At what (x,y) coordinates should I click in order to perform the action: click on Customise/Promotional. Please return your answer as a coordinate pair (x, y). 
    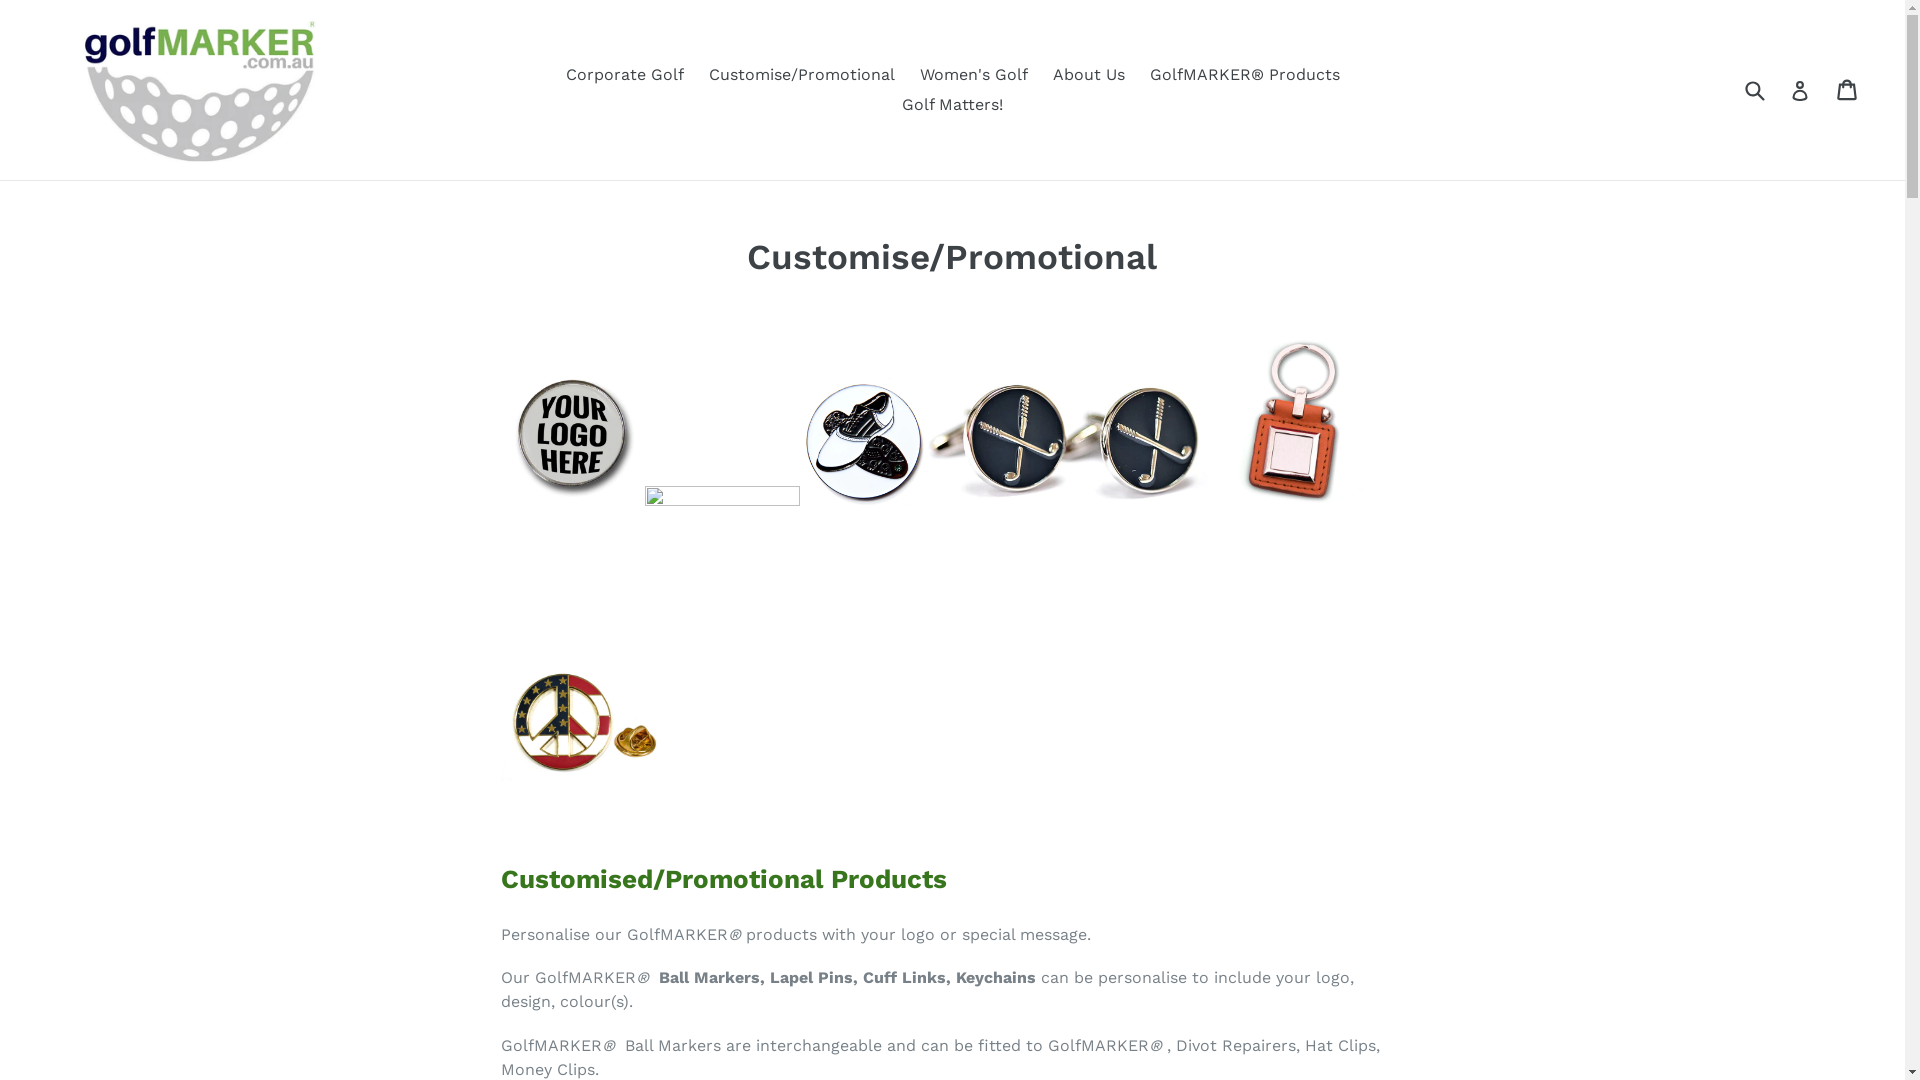
    Looking at the image, I should click on (801, 75).